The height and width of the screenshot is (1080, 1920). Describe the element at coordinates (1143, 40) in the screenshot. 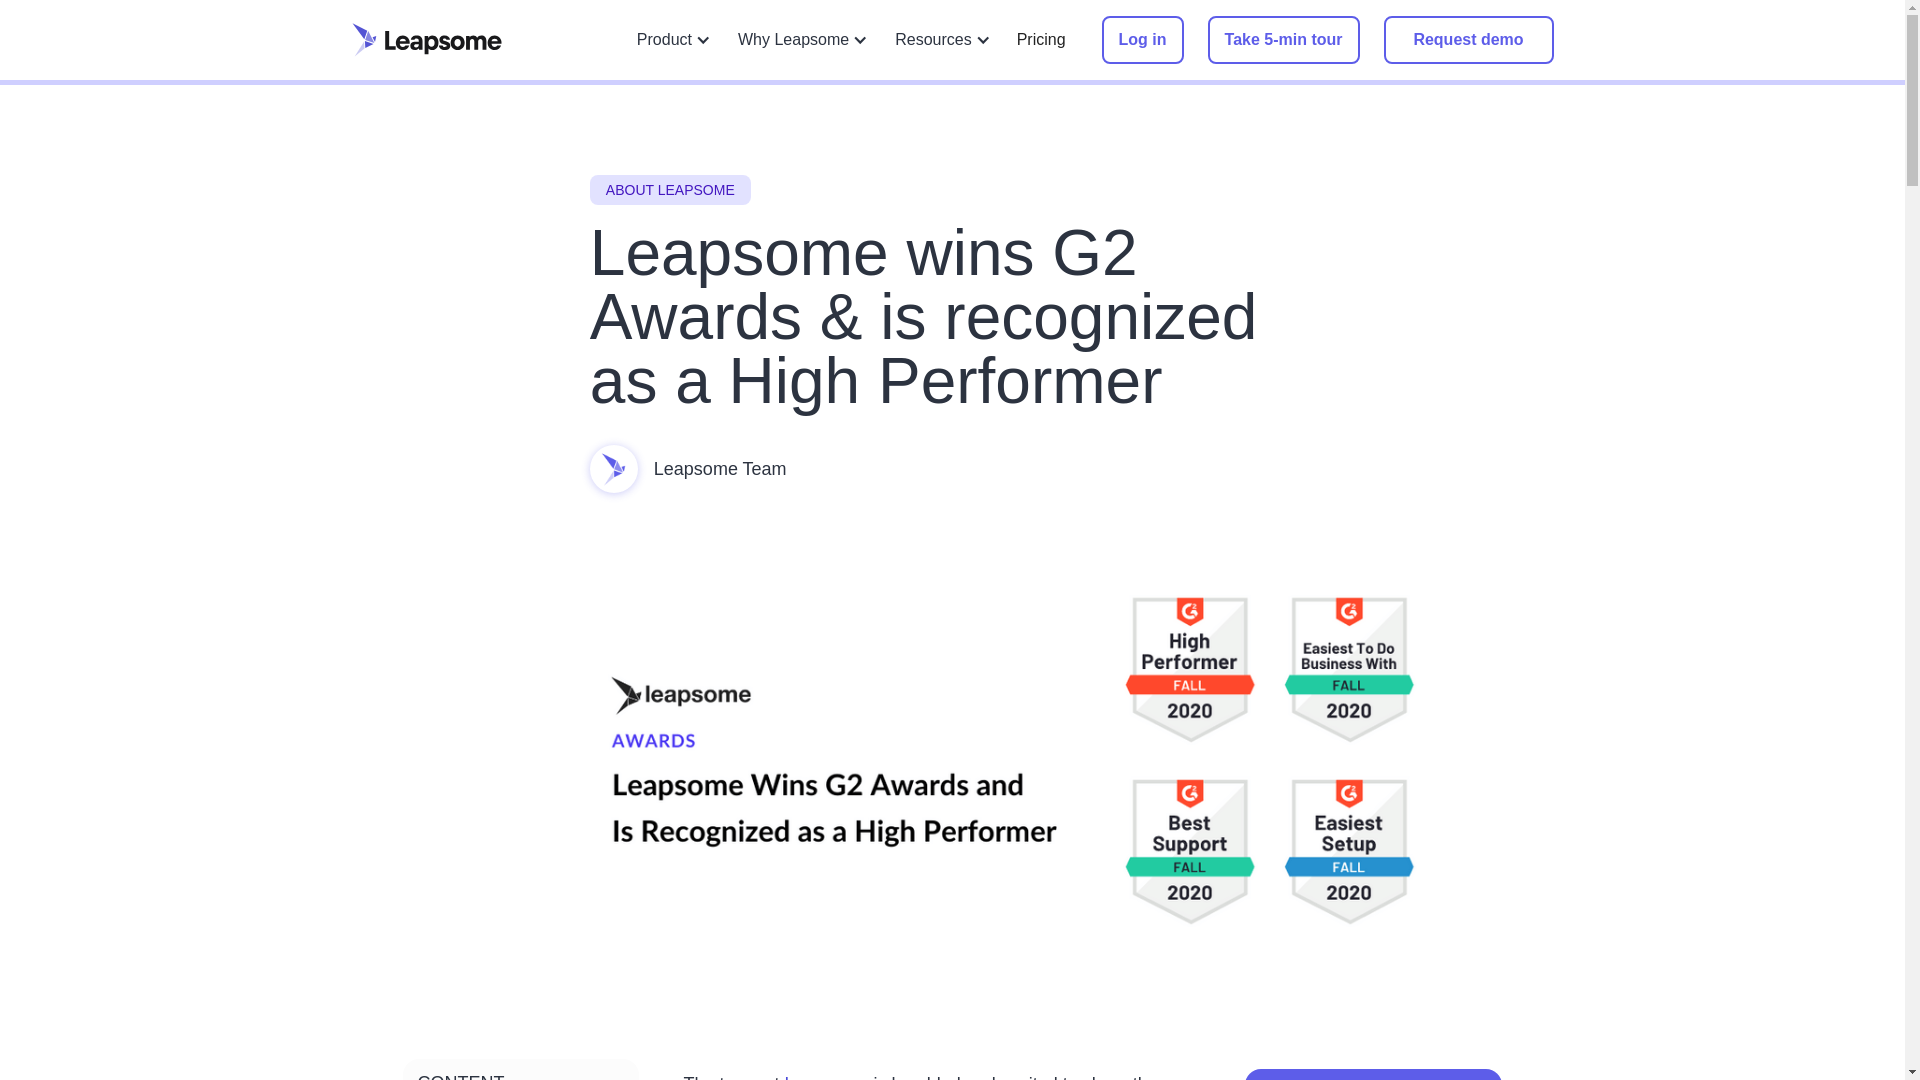

I see `Log in` at that location.